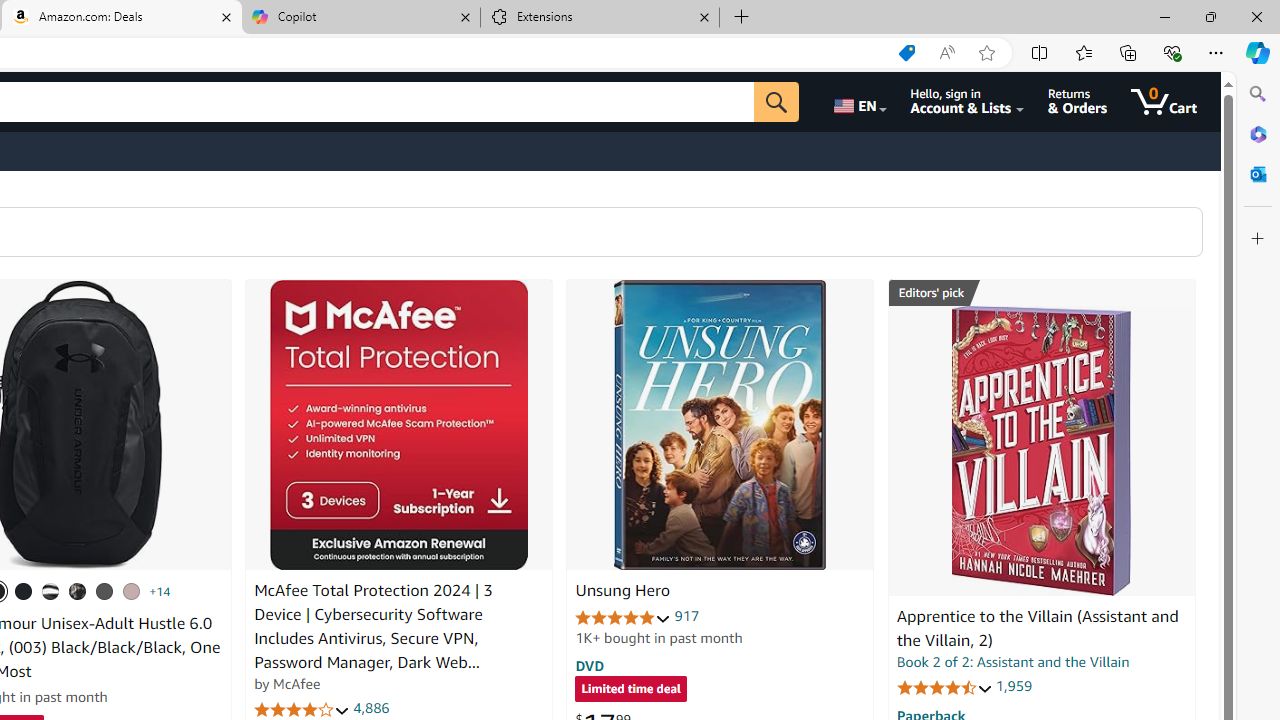 This screenshot has width=1280, height=720. What do you see at coordinates (372, 708) in the screenshot?
I see `4,886` at bounding box center [372, 708].